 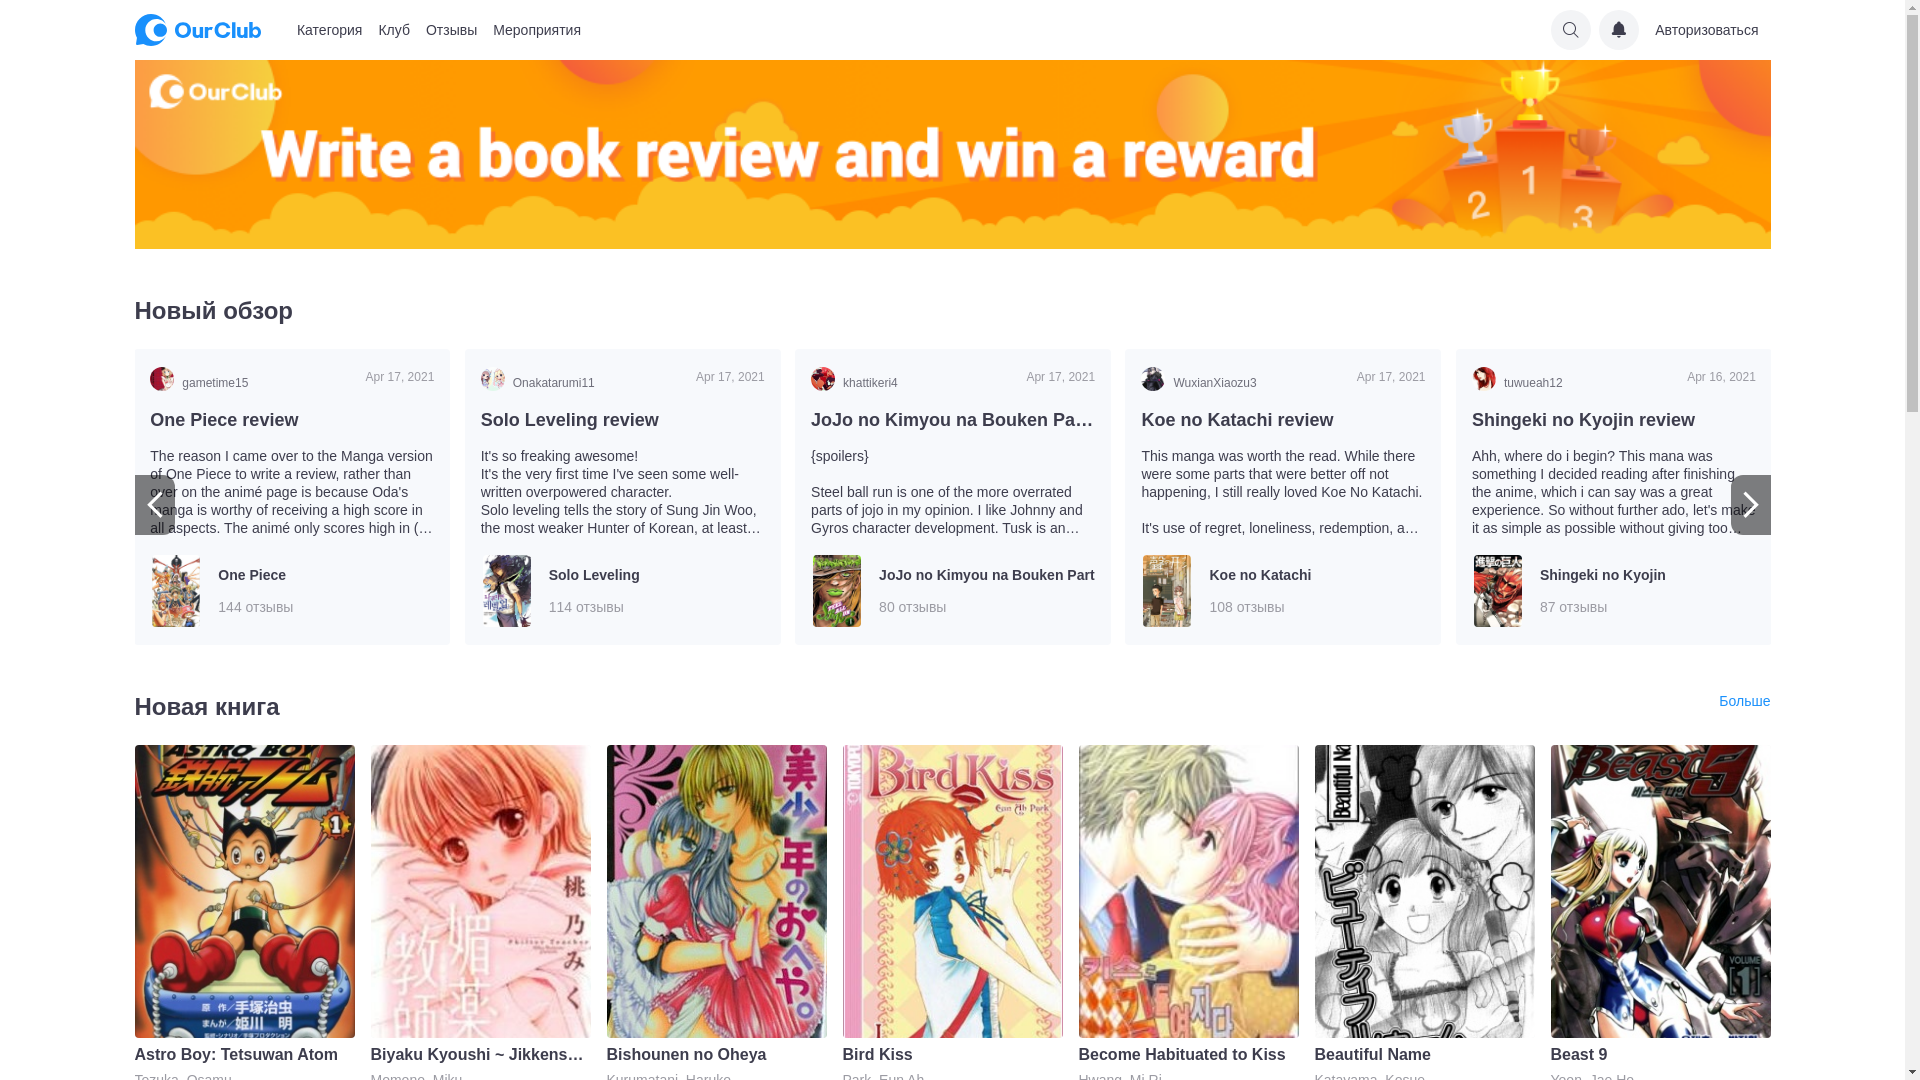 I want to click on Jans6ever3, so click(x=913, y=379).